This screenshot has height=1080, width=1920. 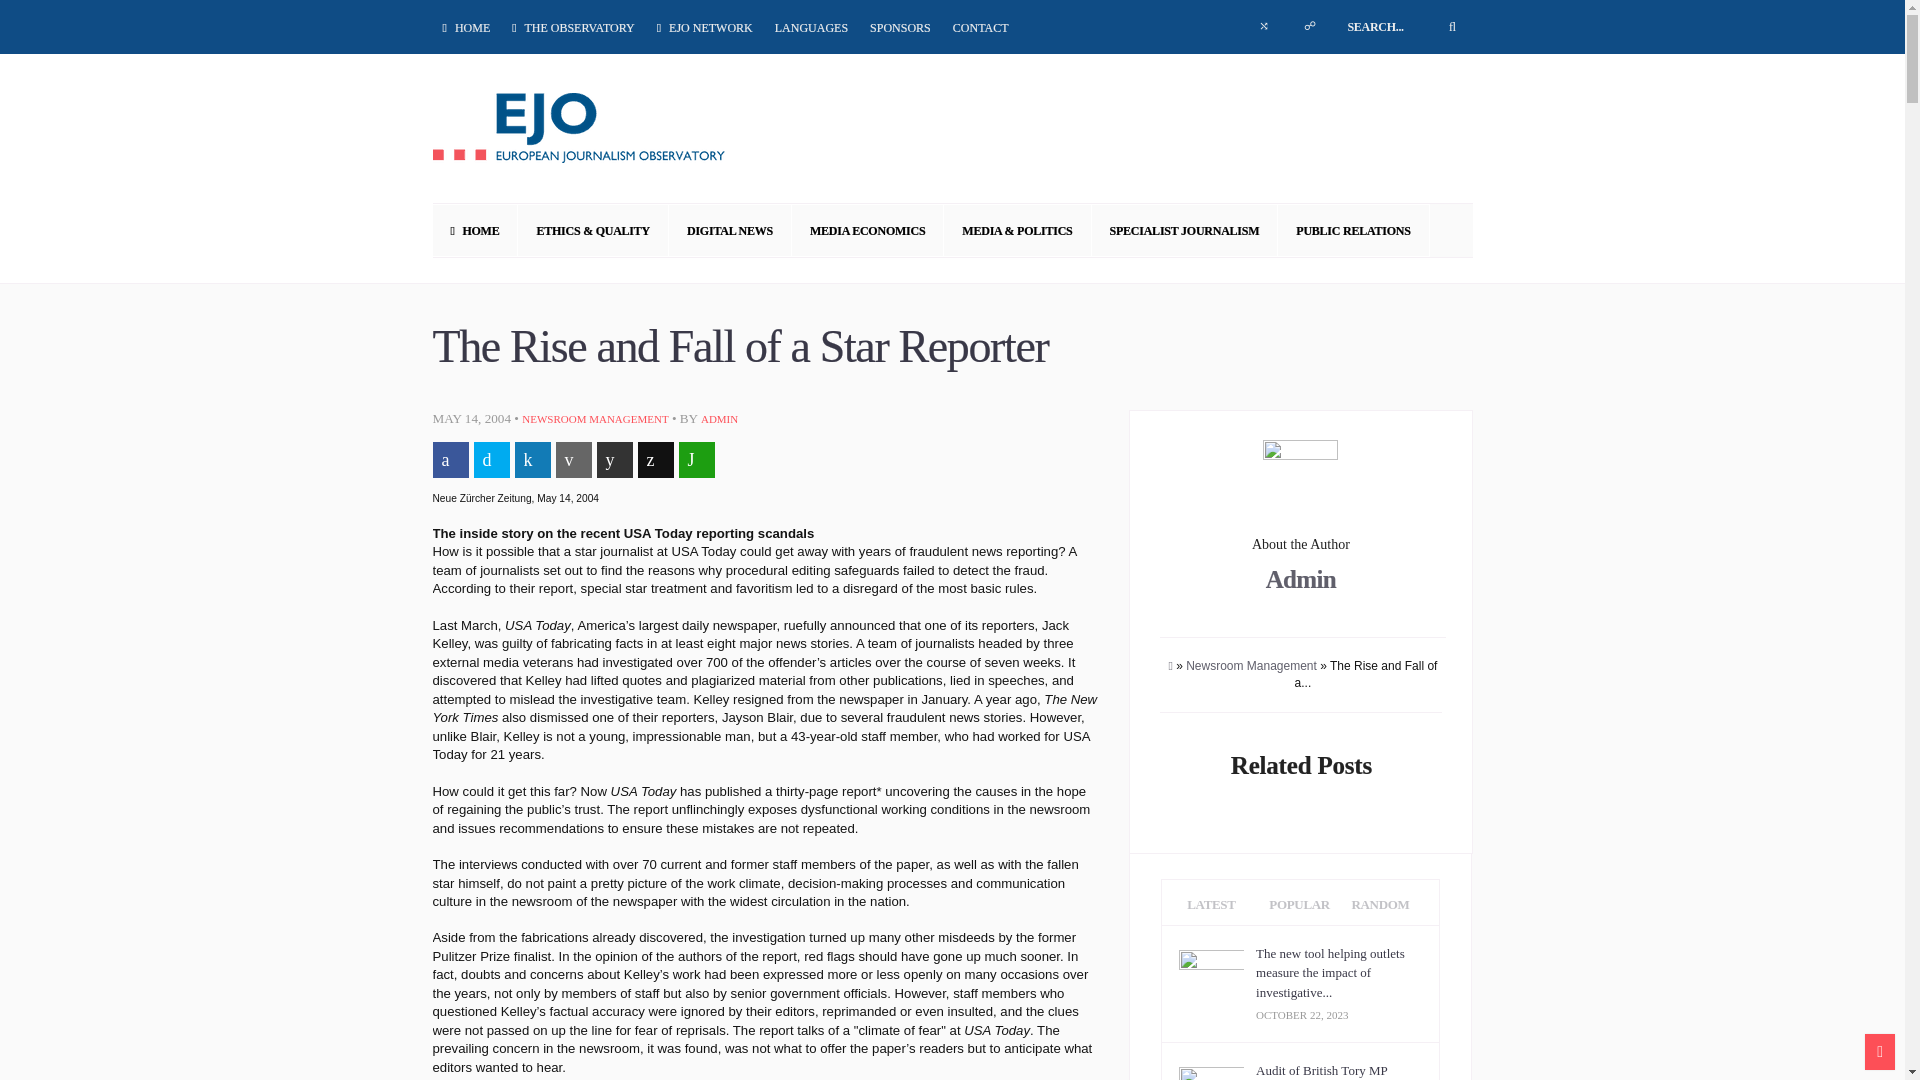 What do you see at coordinates (704, 27) in the screenshot?
I see `EJO NETWORK` at bounding box center [704, 27].